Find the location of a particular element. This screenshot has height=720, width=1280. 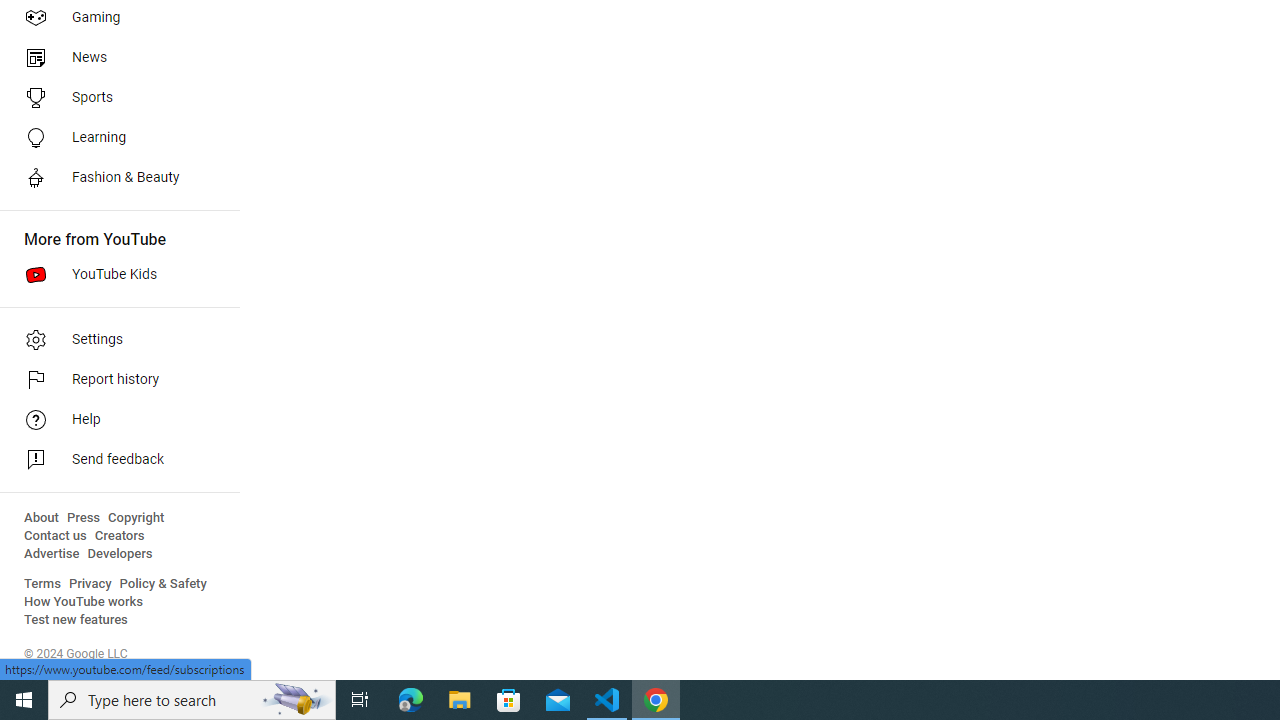

Send feedback is located at coordinates (114, 460).